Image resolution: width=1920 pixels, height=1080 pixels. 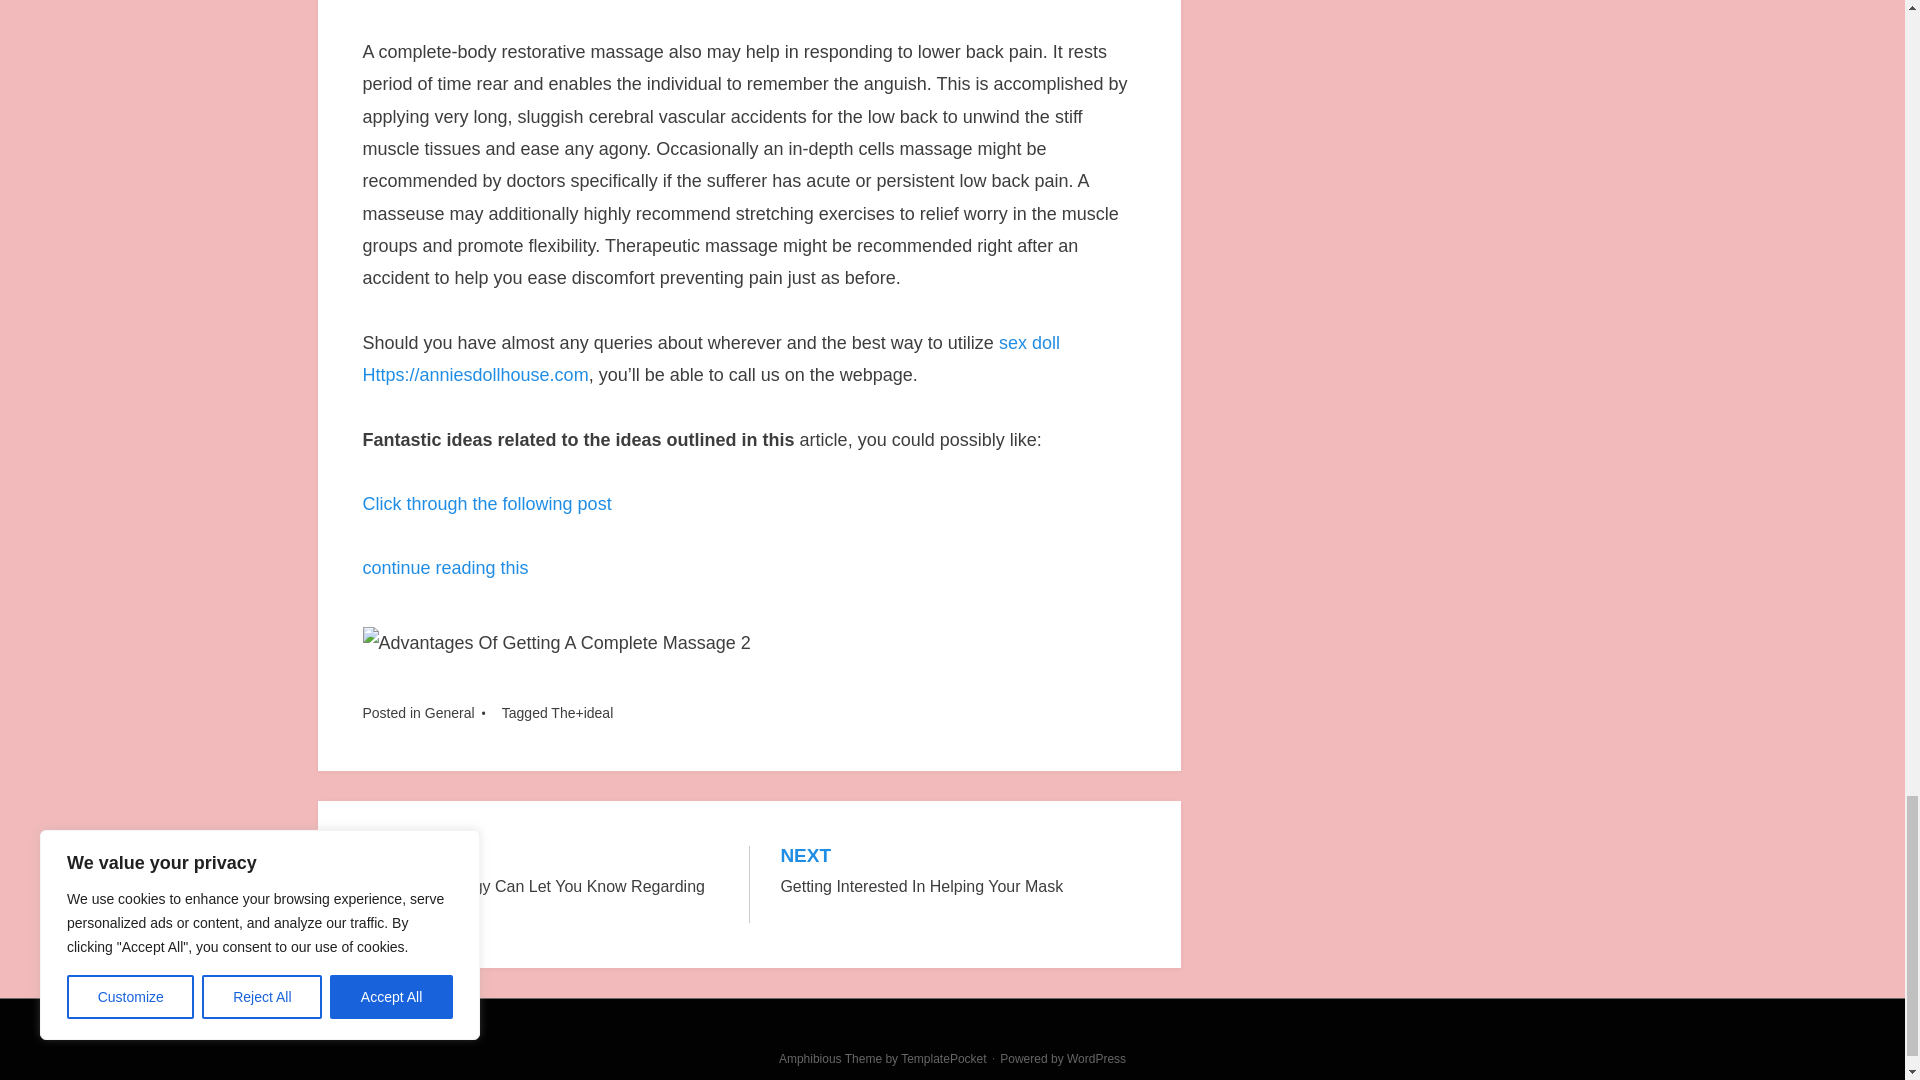 What do you see at coordinates (1096, 1058) in the screenshot?
I see `WordPress` at bounding box center [1096, 1058].